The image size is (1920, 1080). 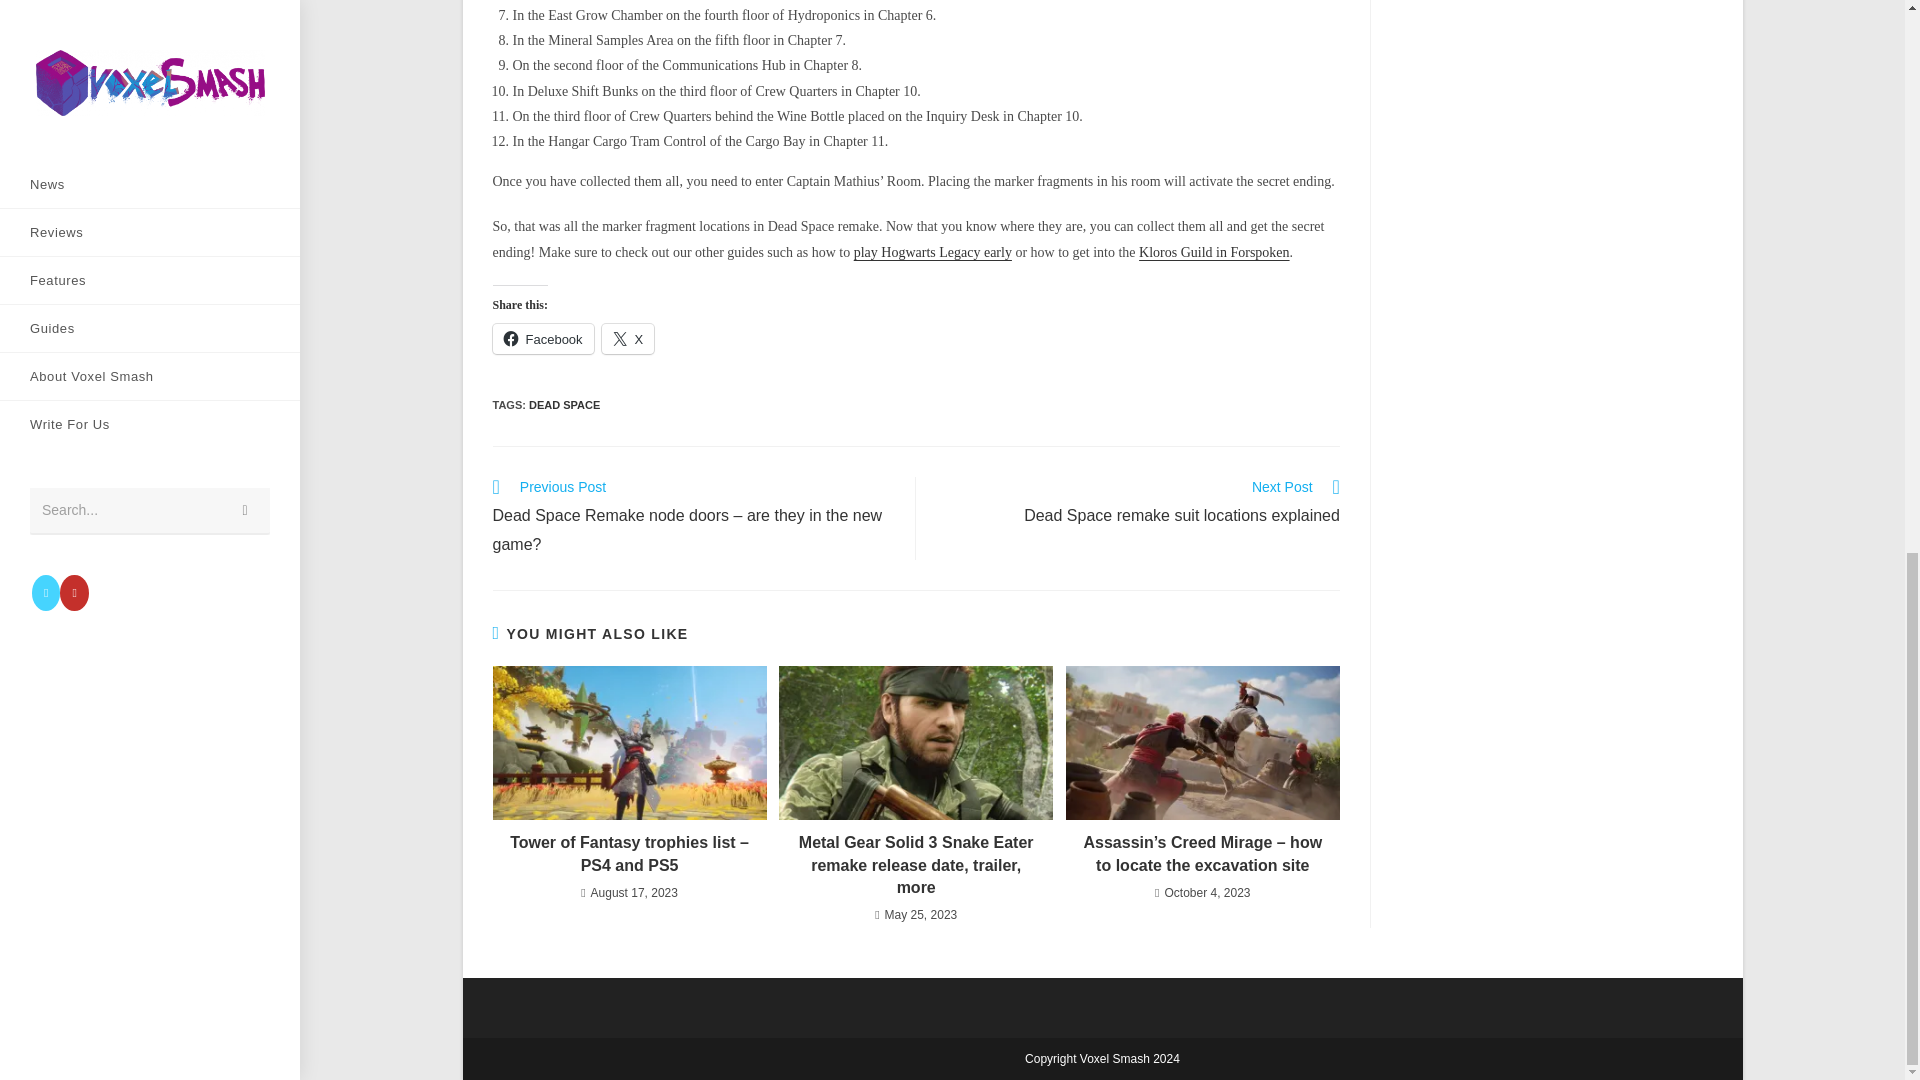 I want to click on Click to share on X, so click(x=628, y=339).